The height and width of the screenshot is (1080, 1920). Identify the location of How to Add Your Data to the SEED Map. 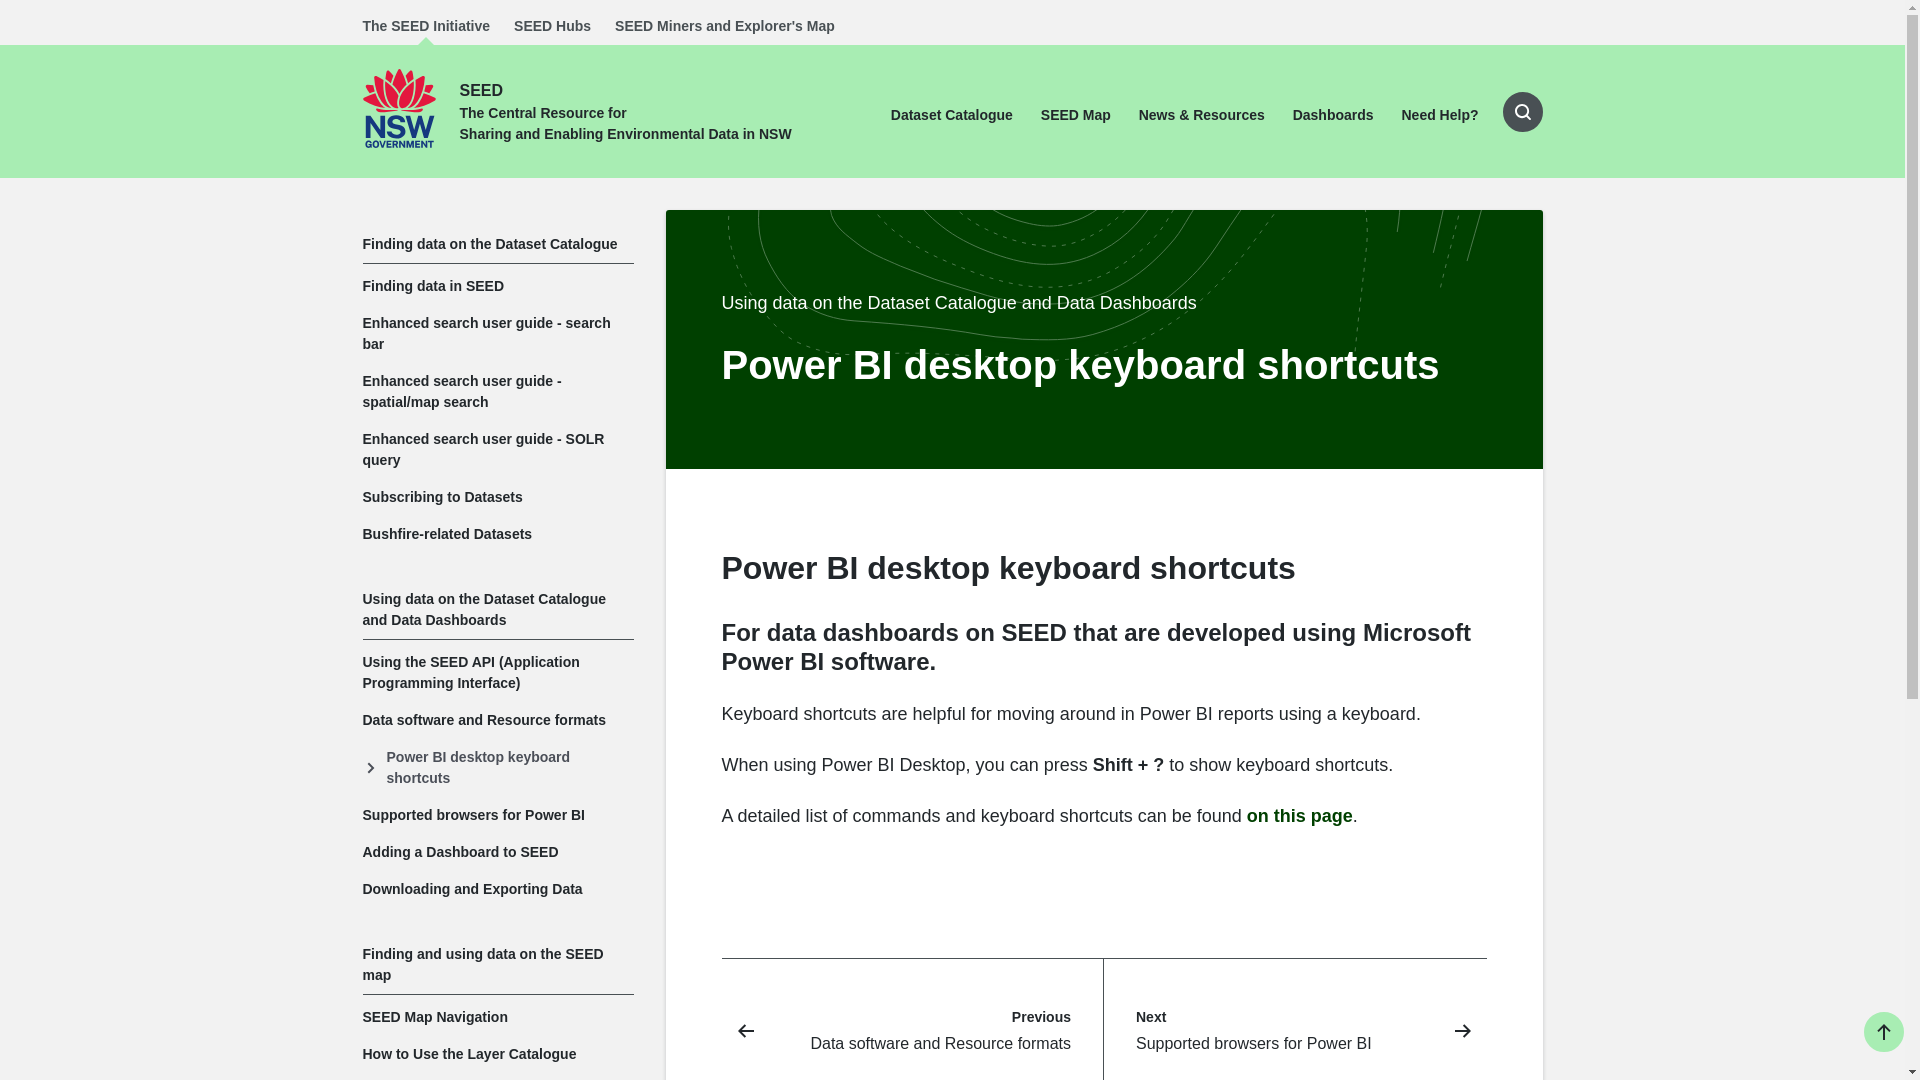
(498, 1078).